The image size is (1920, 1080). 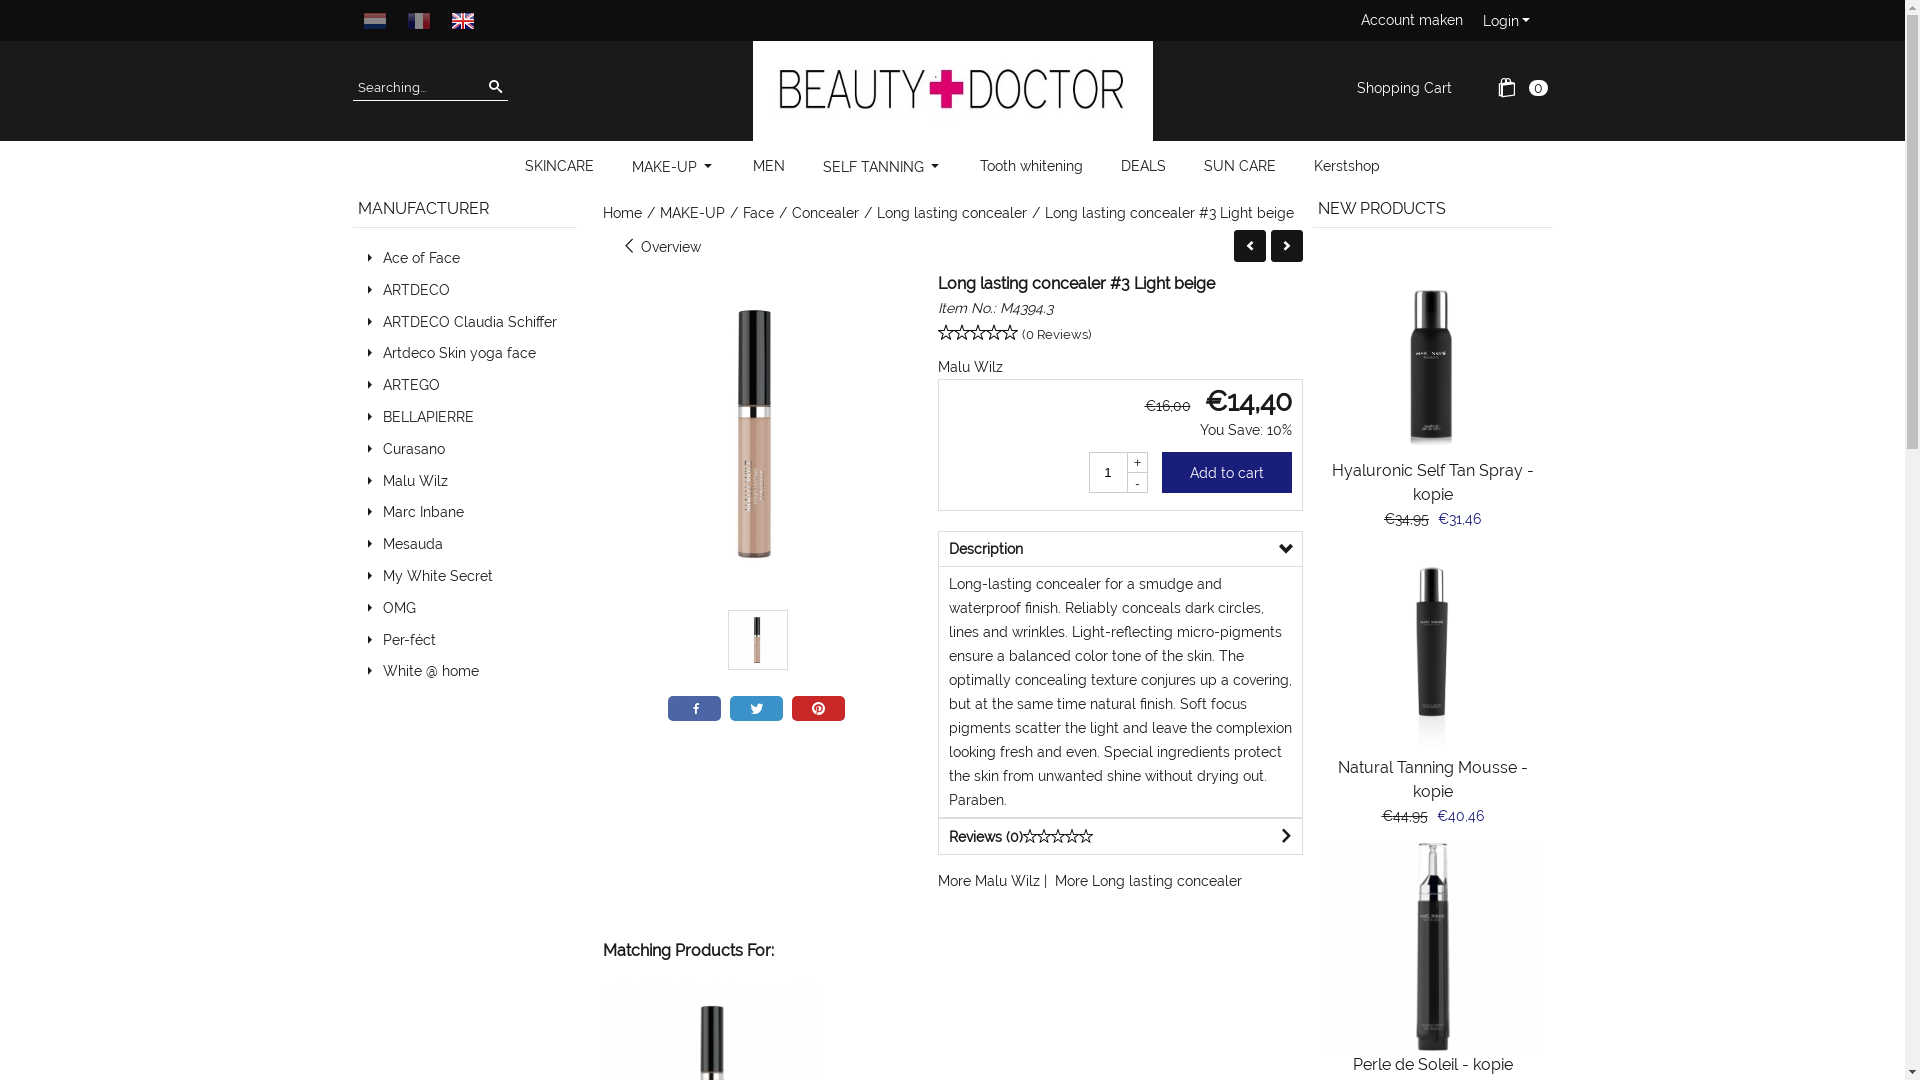 I want to click on Marc Inbane Hyaluronic Self tanner, so click(x=1432, y=353).